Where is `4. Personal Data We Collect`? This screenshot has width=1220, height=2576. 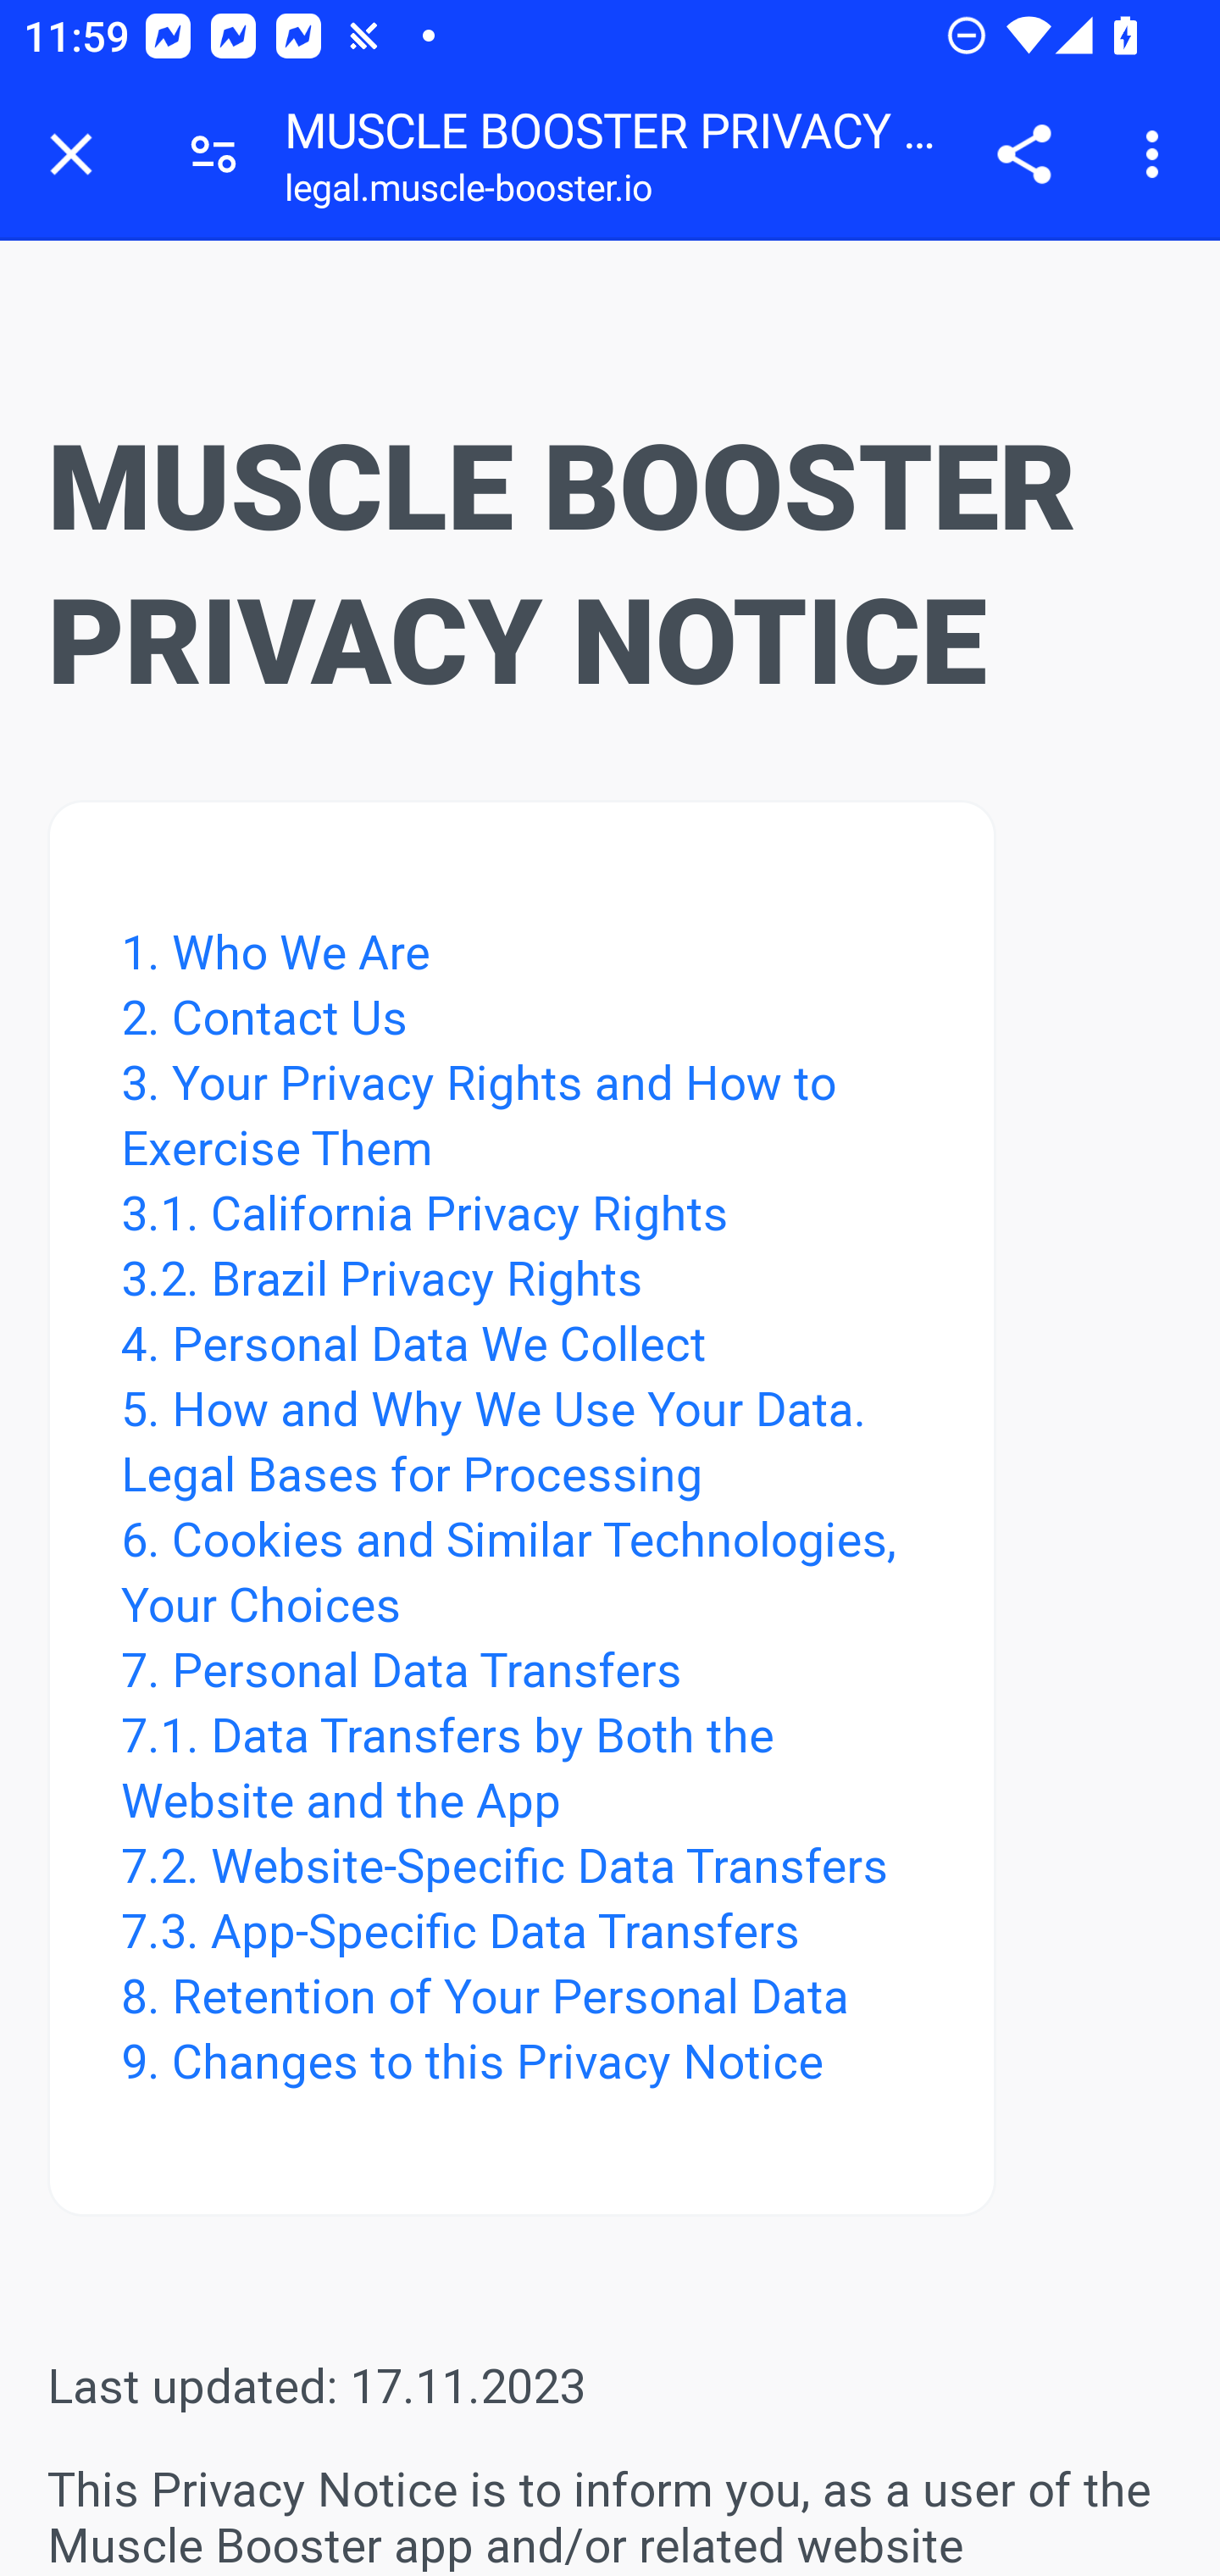 4. Personal Data We Collect is located at coordinates (413, 1343).